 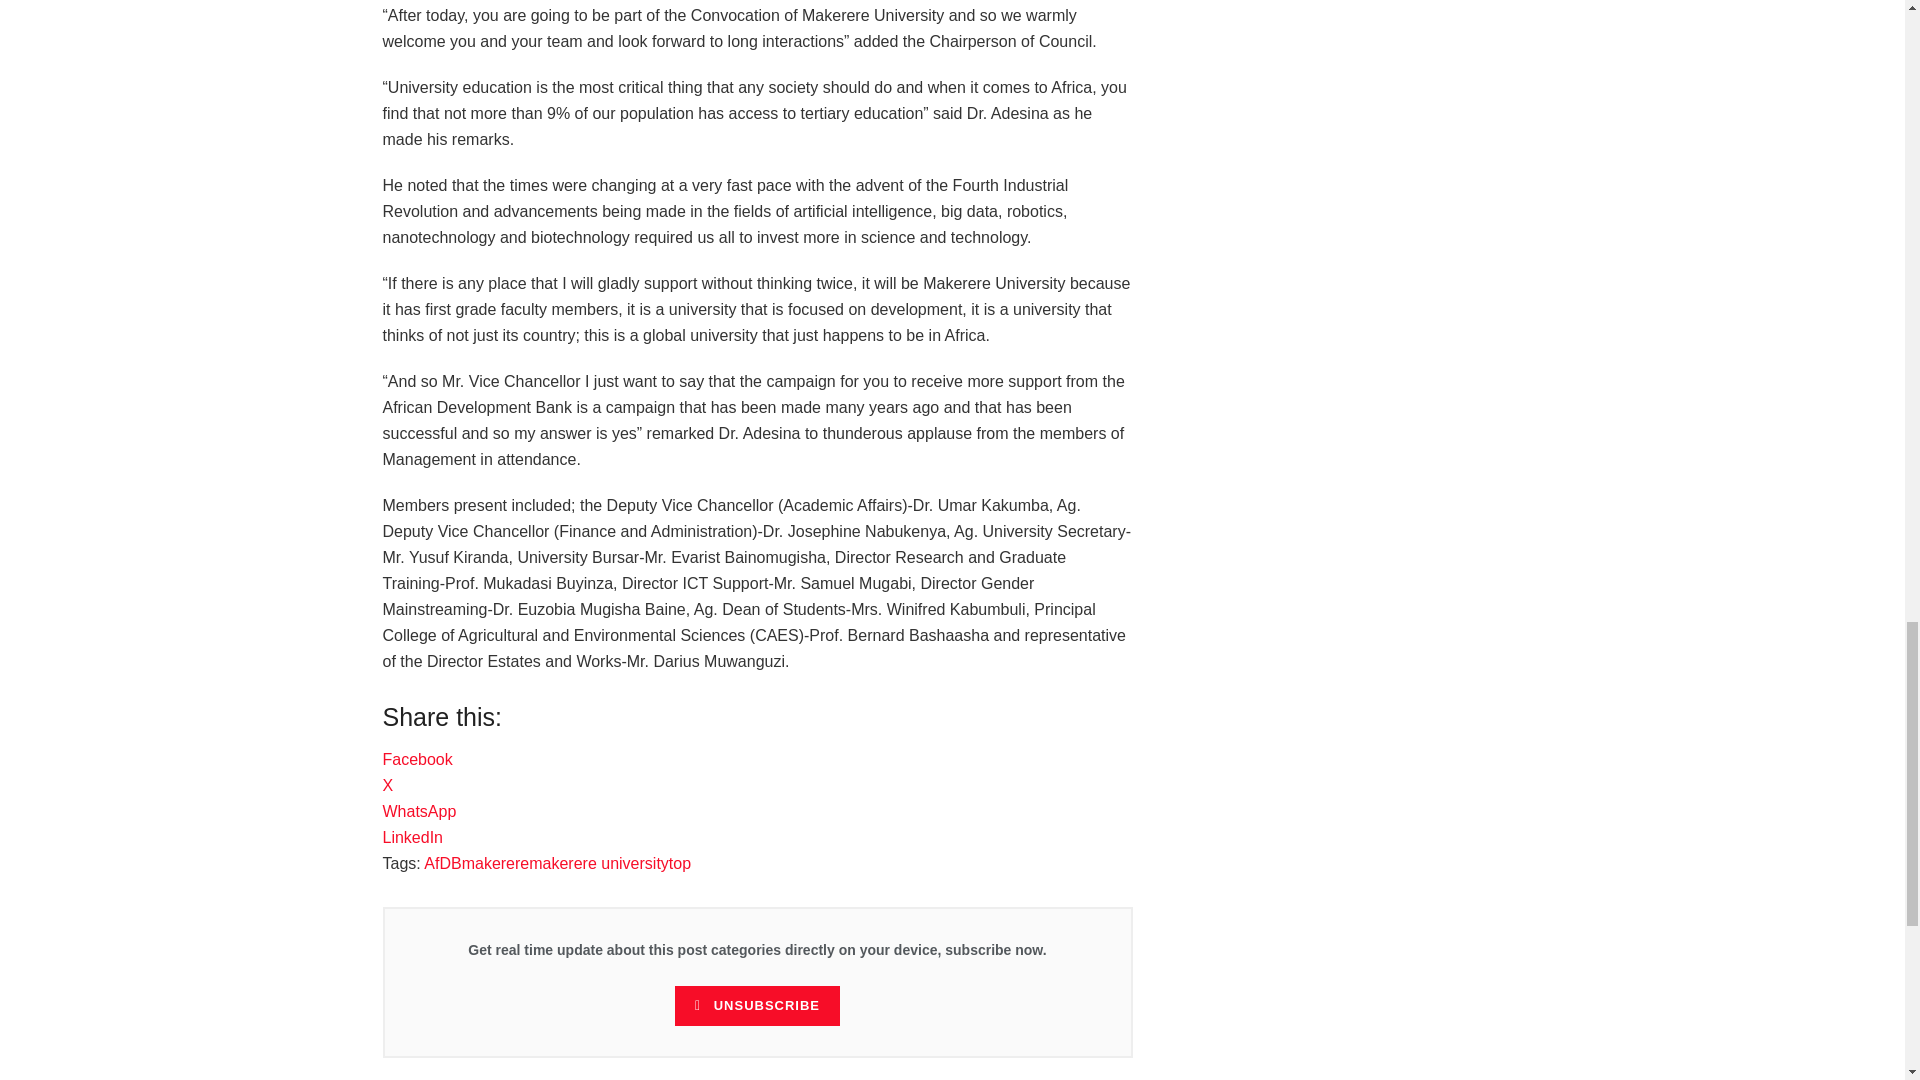 What do you see at coordinates (416, 758) in the screenshot?
I see `Click to share on Facebook` at bounding box center [416, 758].